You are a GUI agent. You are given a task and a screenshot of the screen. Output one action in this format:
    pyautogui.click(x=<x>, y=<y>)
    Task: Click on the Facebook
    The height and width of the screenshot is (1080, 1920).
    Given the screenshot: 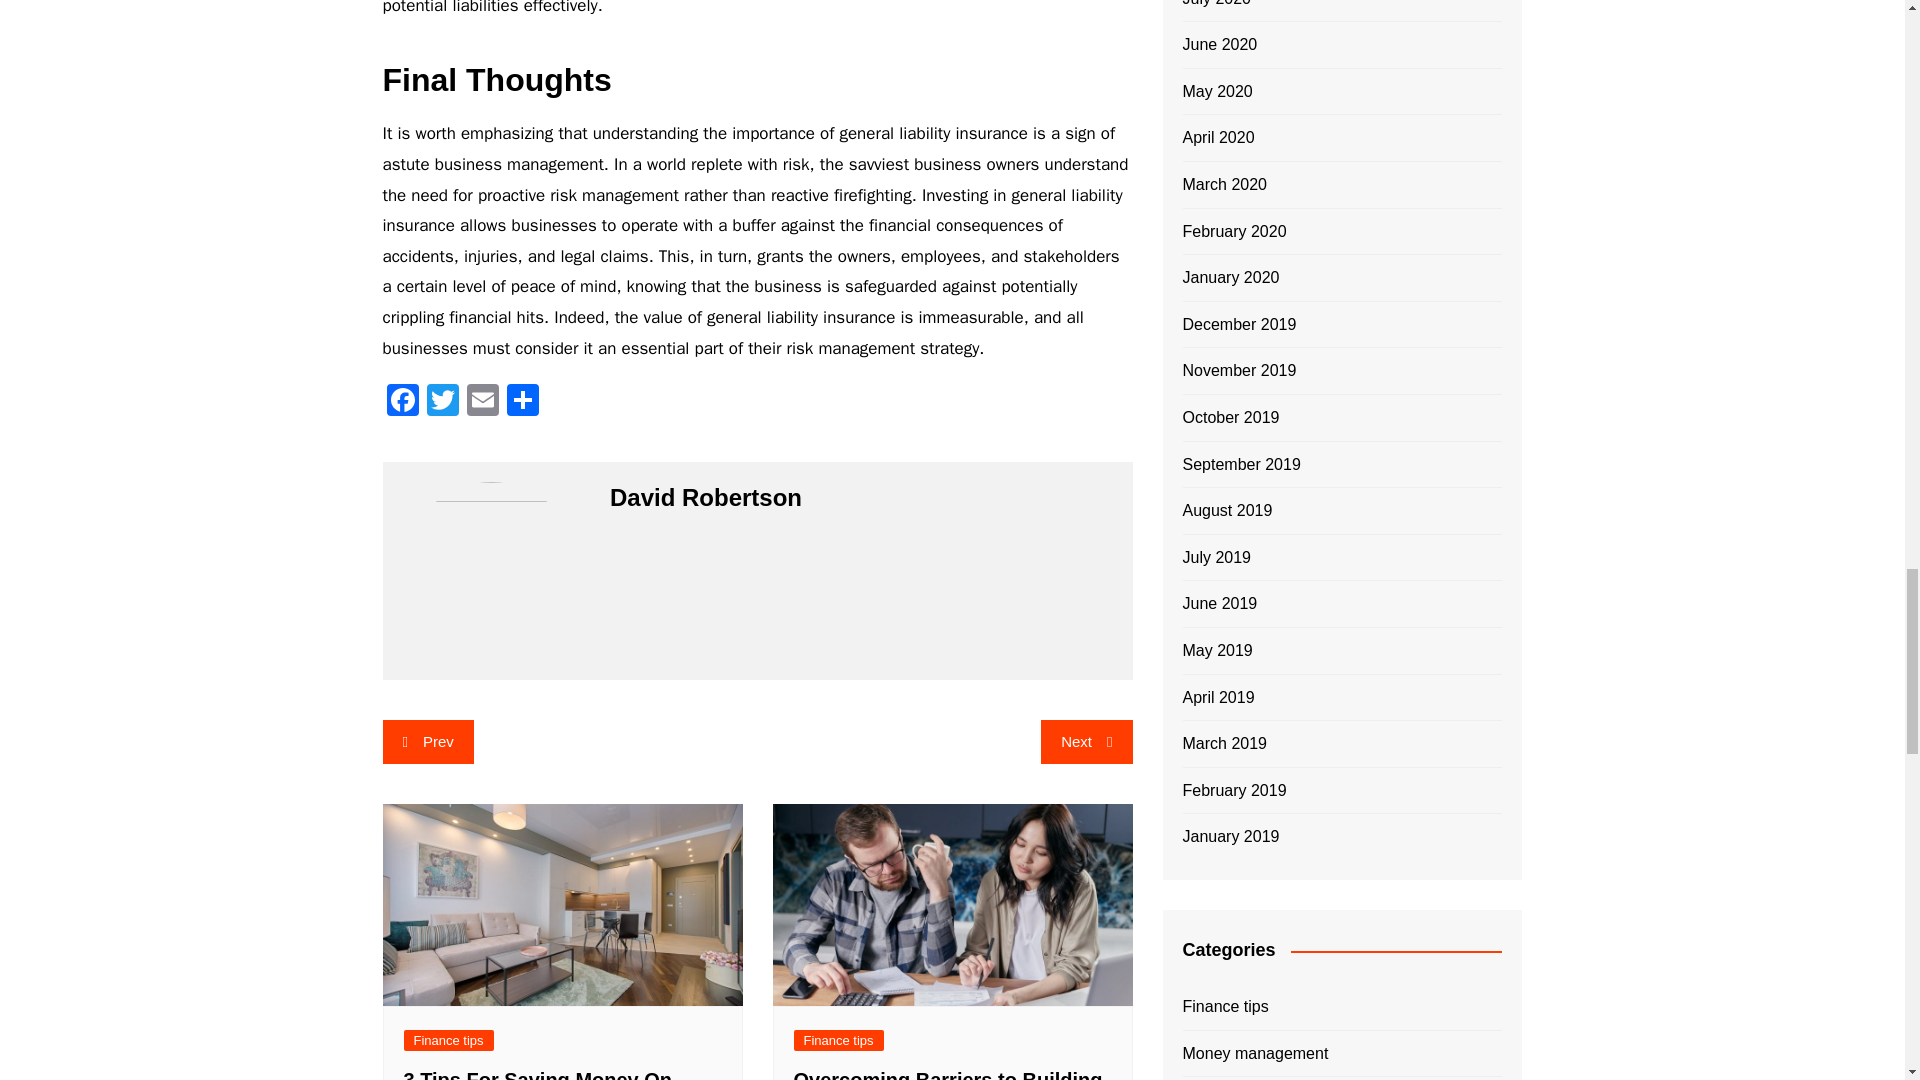 What is the action you would take?
    pyautogui.click(x=402, y=403)
    